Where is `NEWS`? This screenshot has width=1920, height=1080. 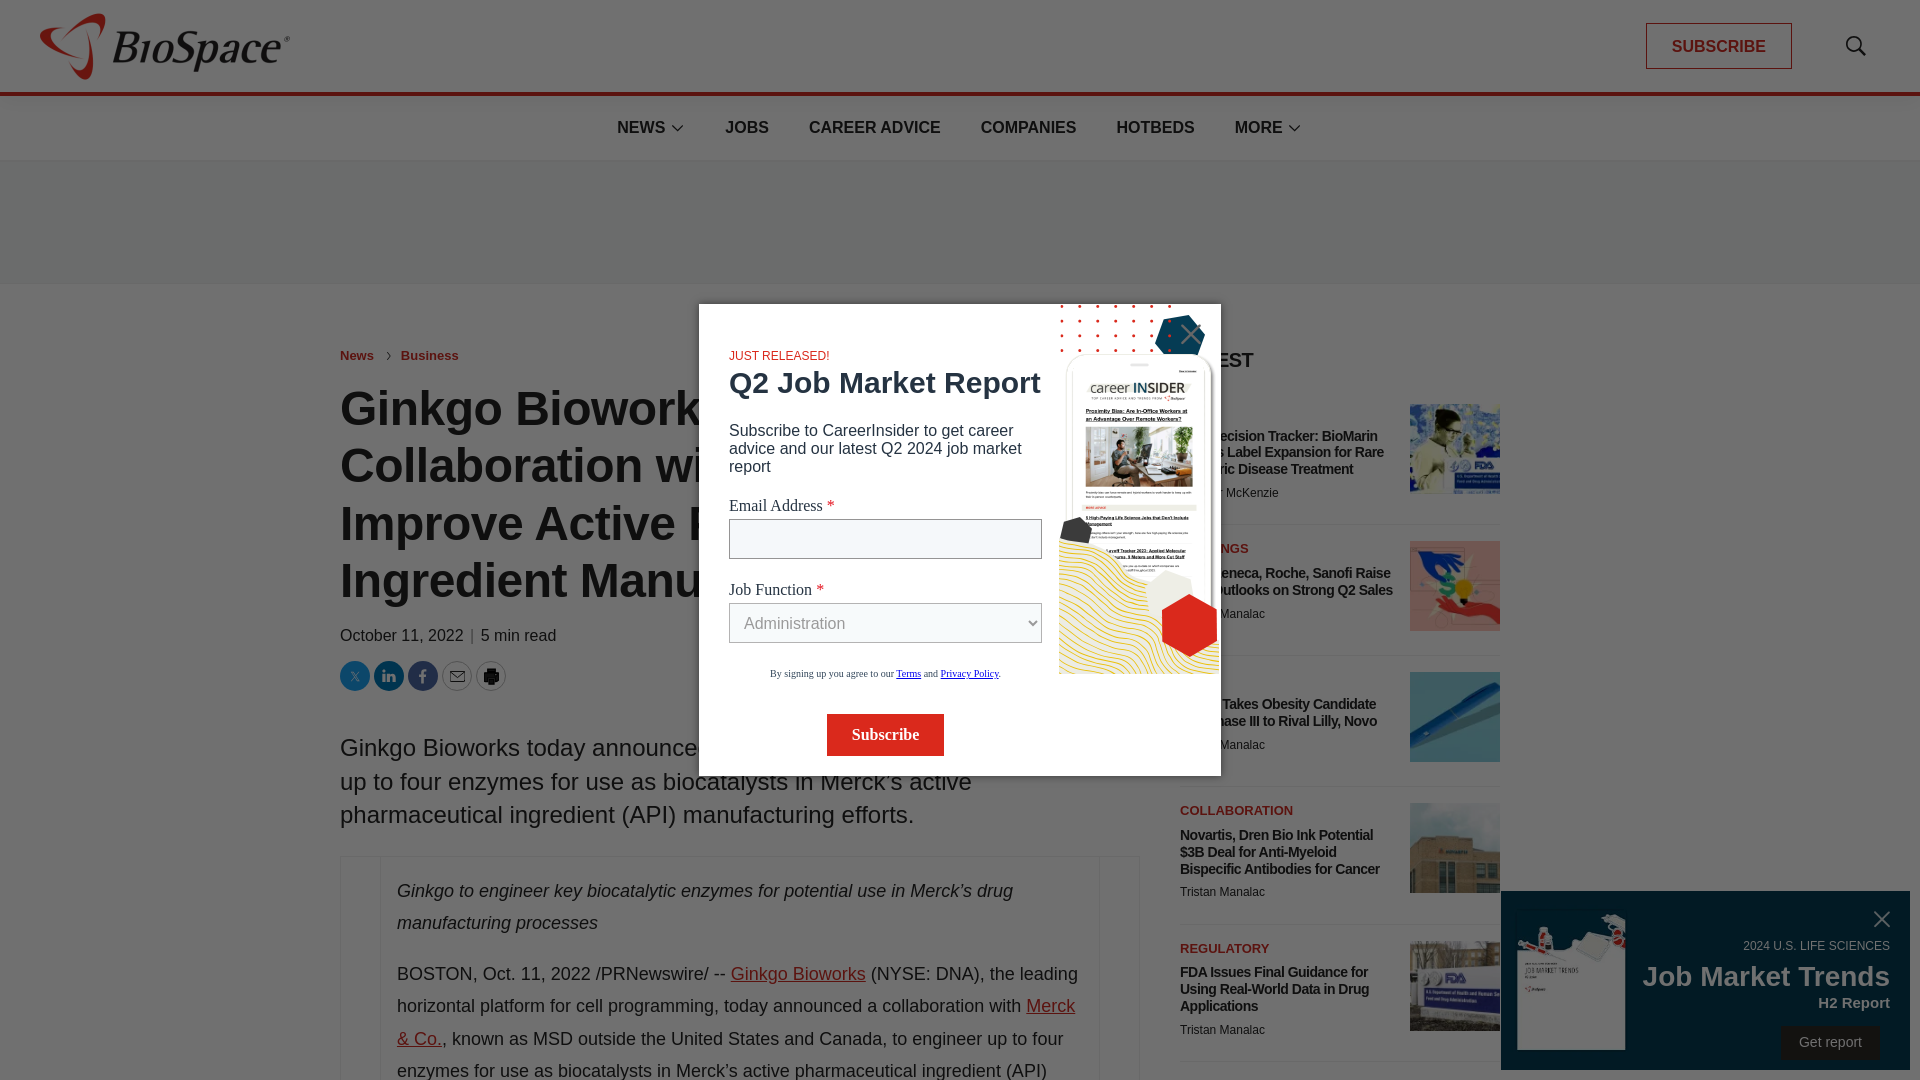
NEWS is located at coordinates (640, 127).